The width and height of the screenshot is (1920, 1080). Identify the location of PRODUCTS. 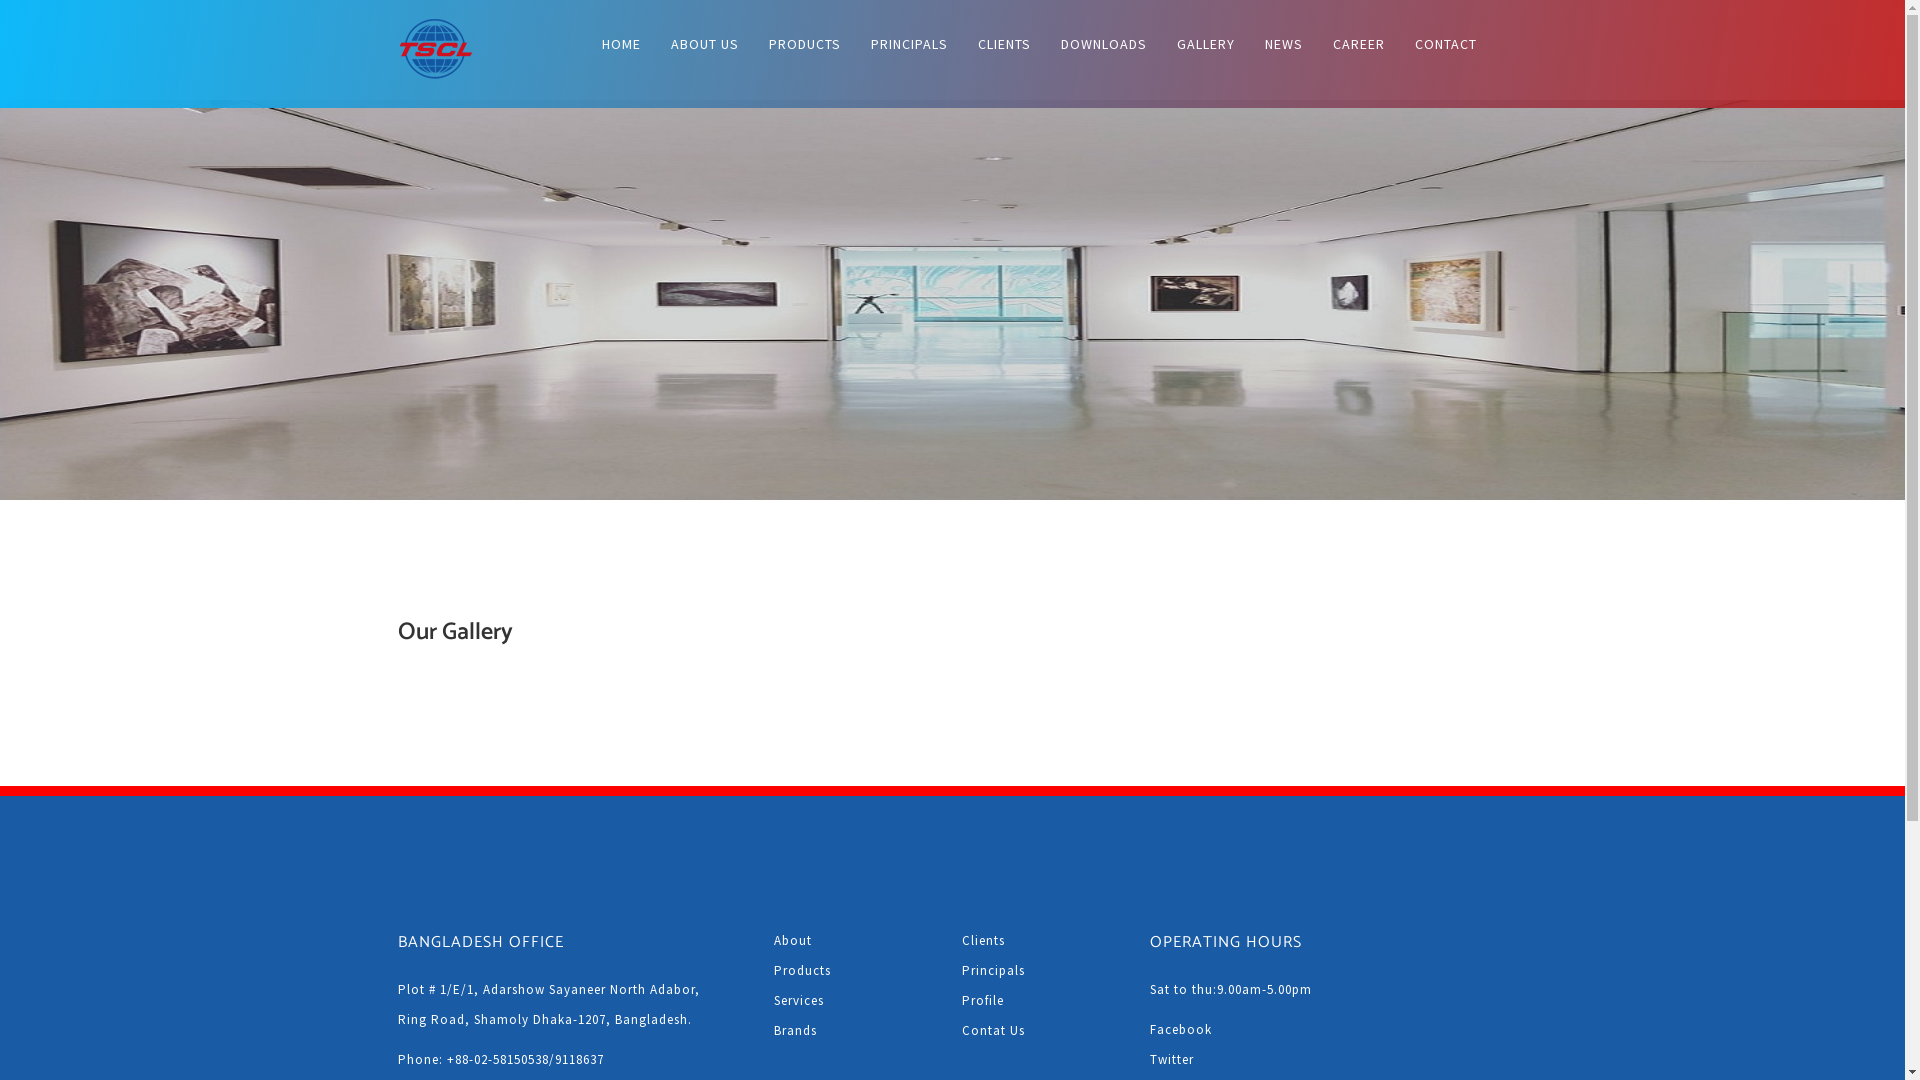
(805, 44).